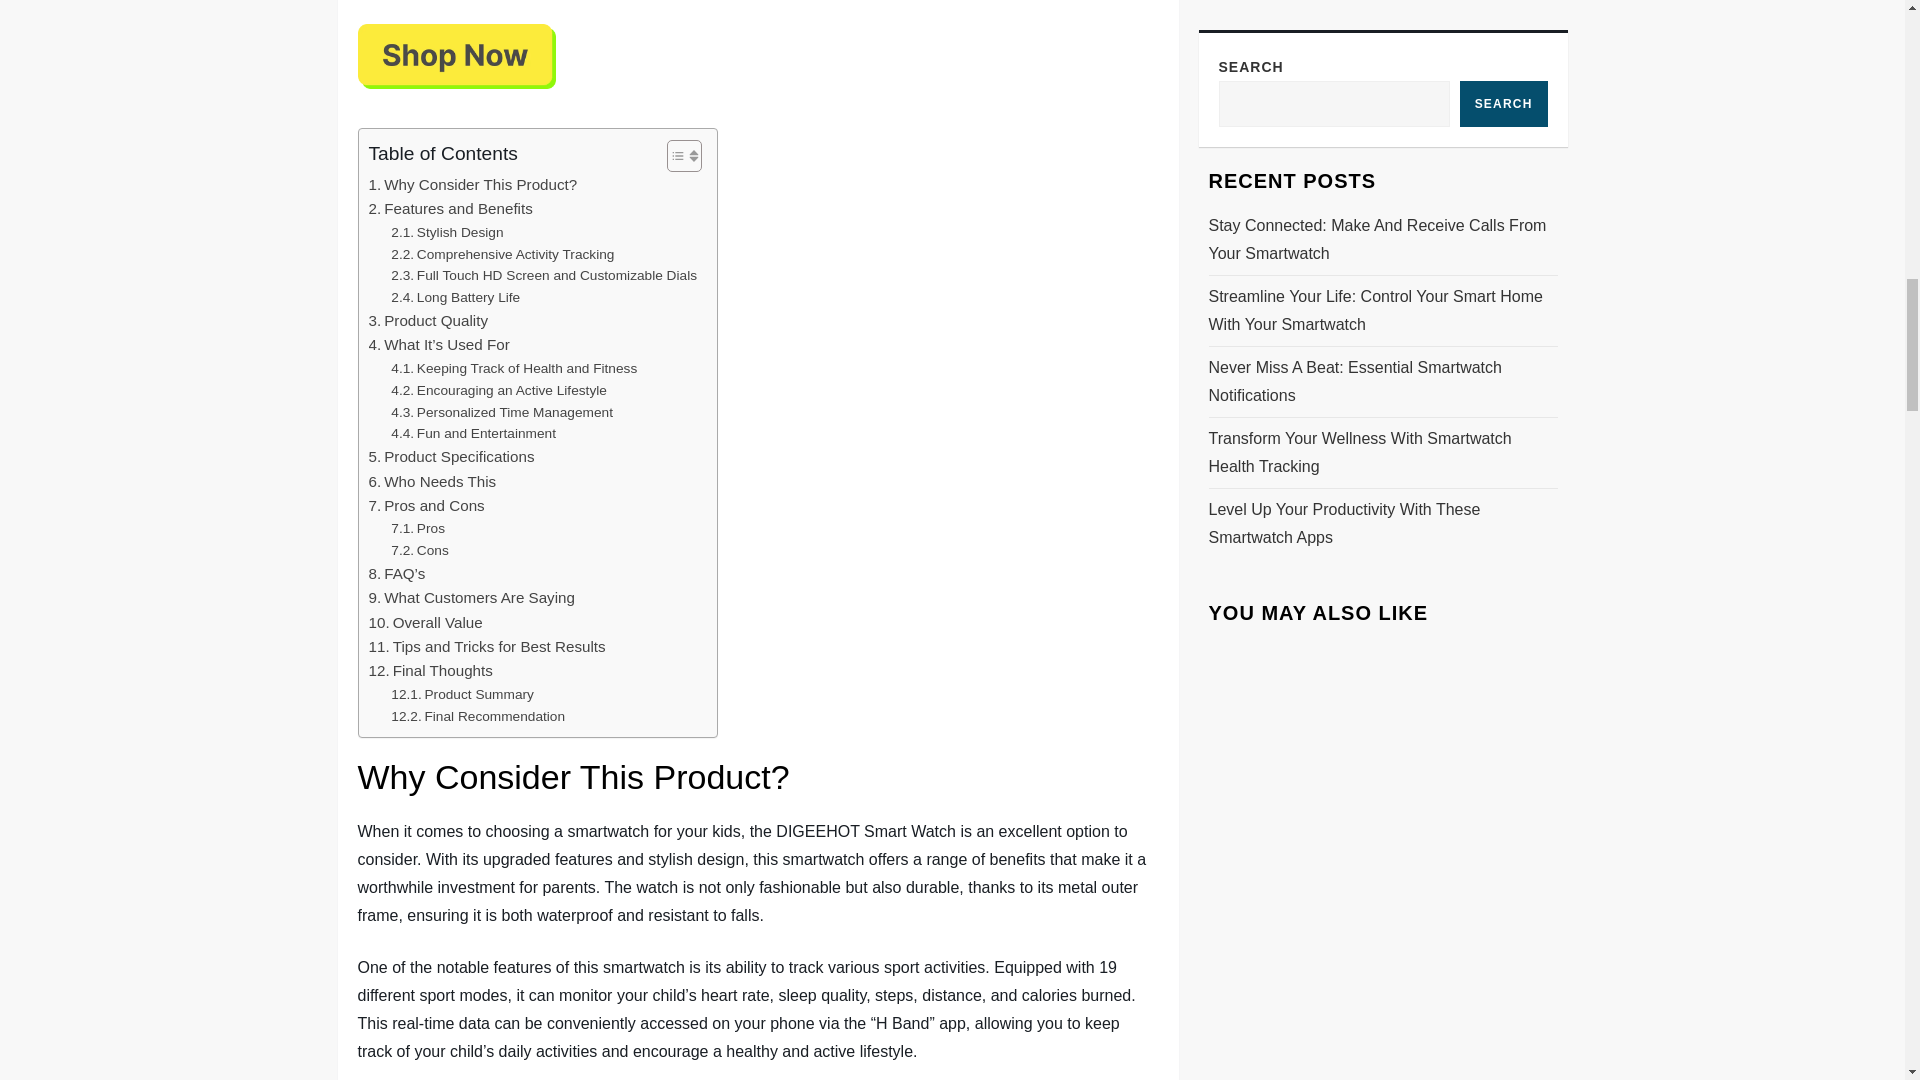 The height and width of the screenshot is (1080, 1920). Describe the element at coordinates (450, 456) in the screenshot. I see `Product Specifications` at that location.